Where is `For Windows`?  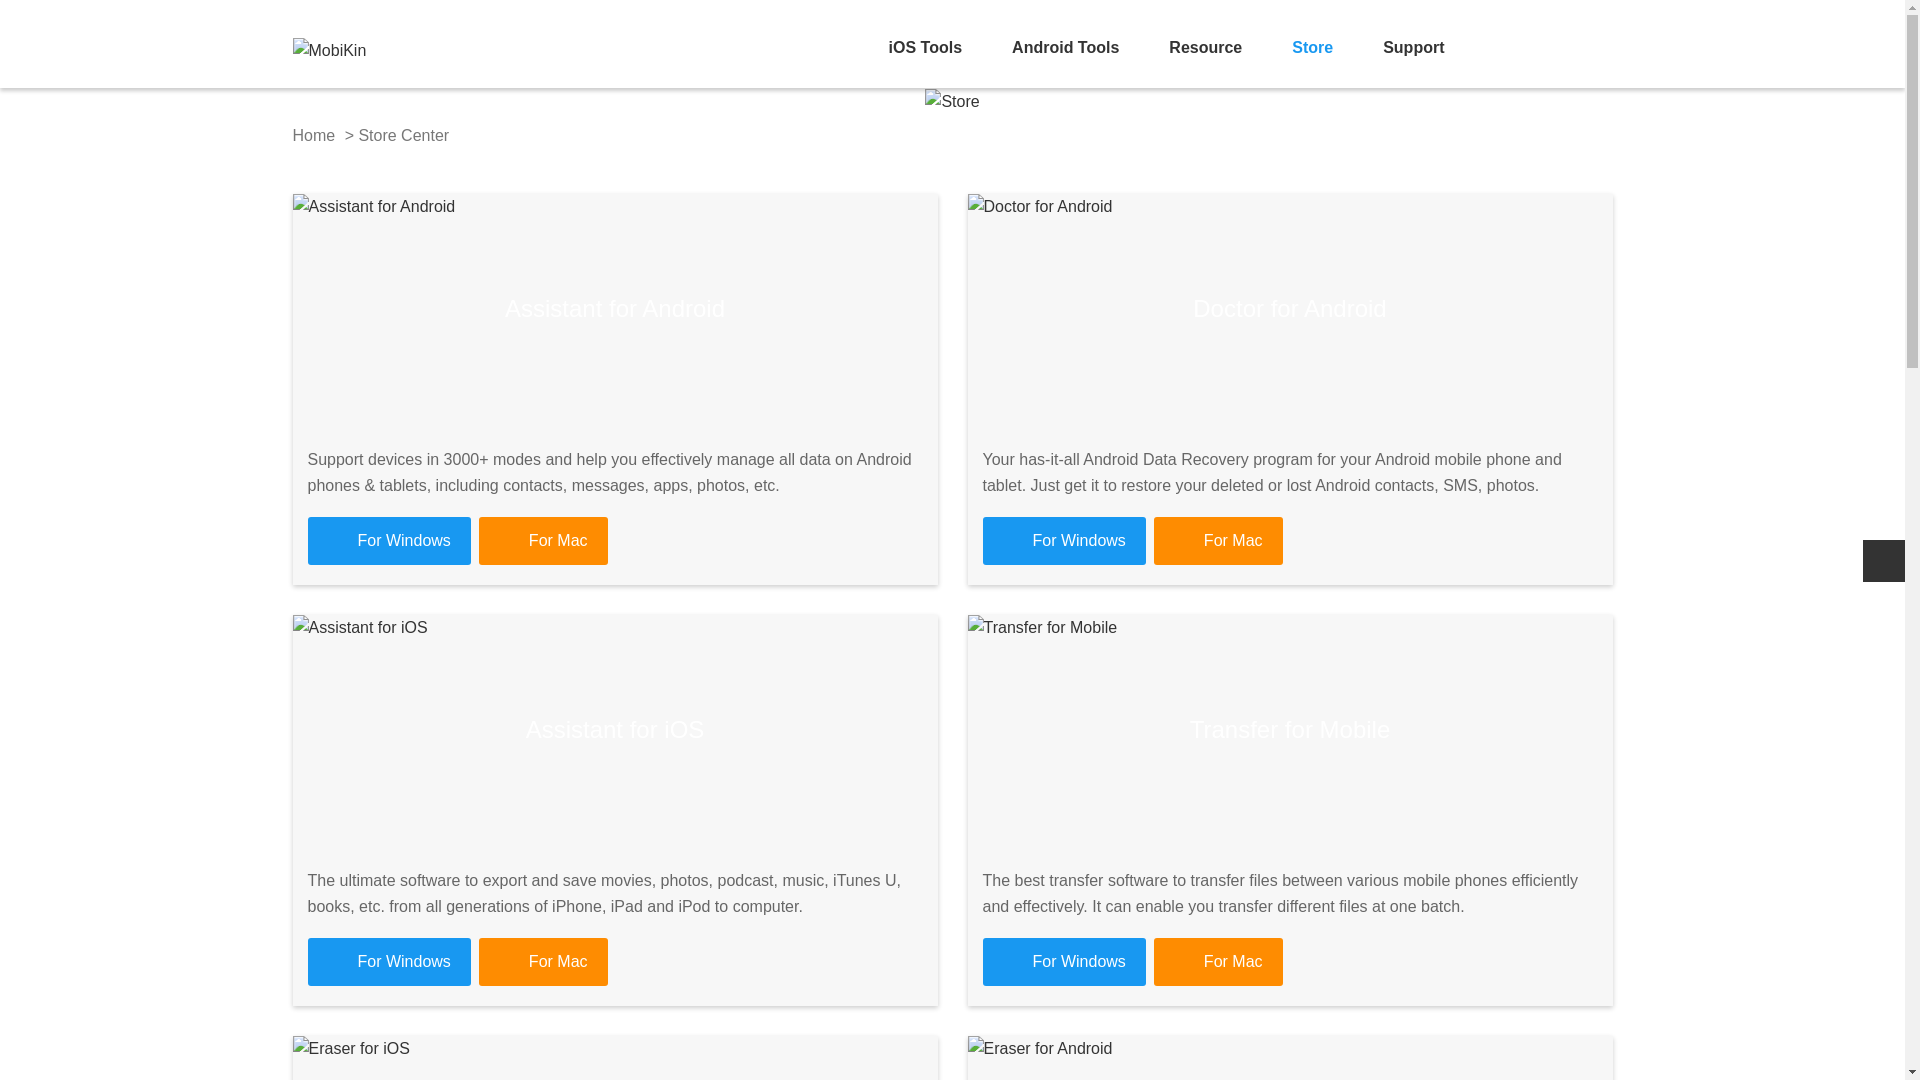
For Windows is located at coordinates (388, 540).